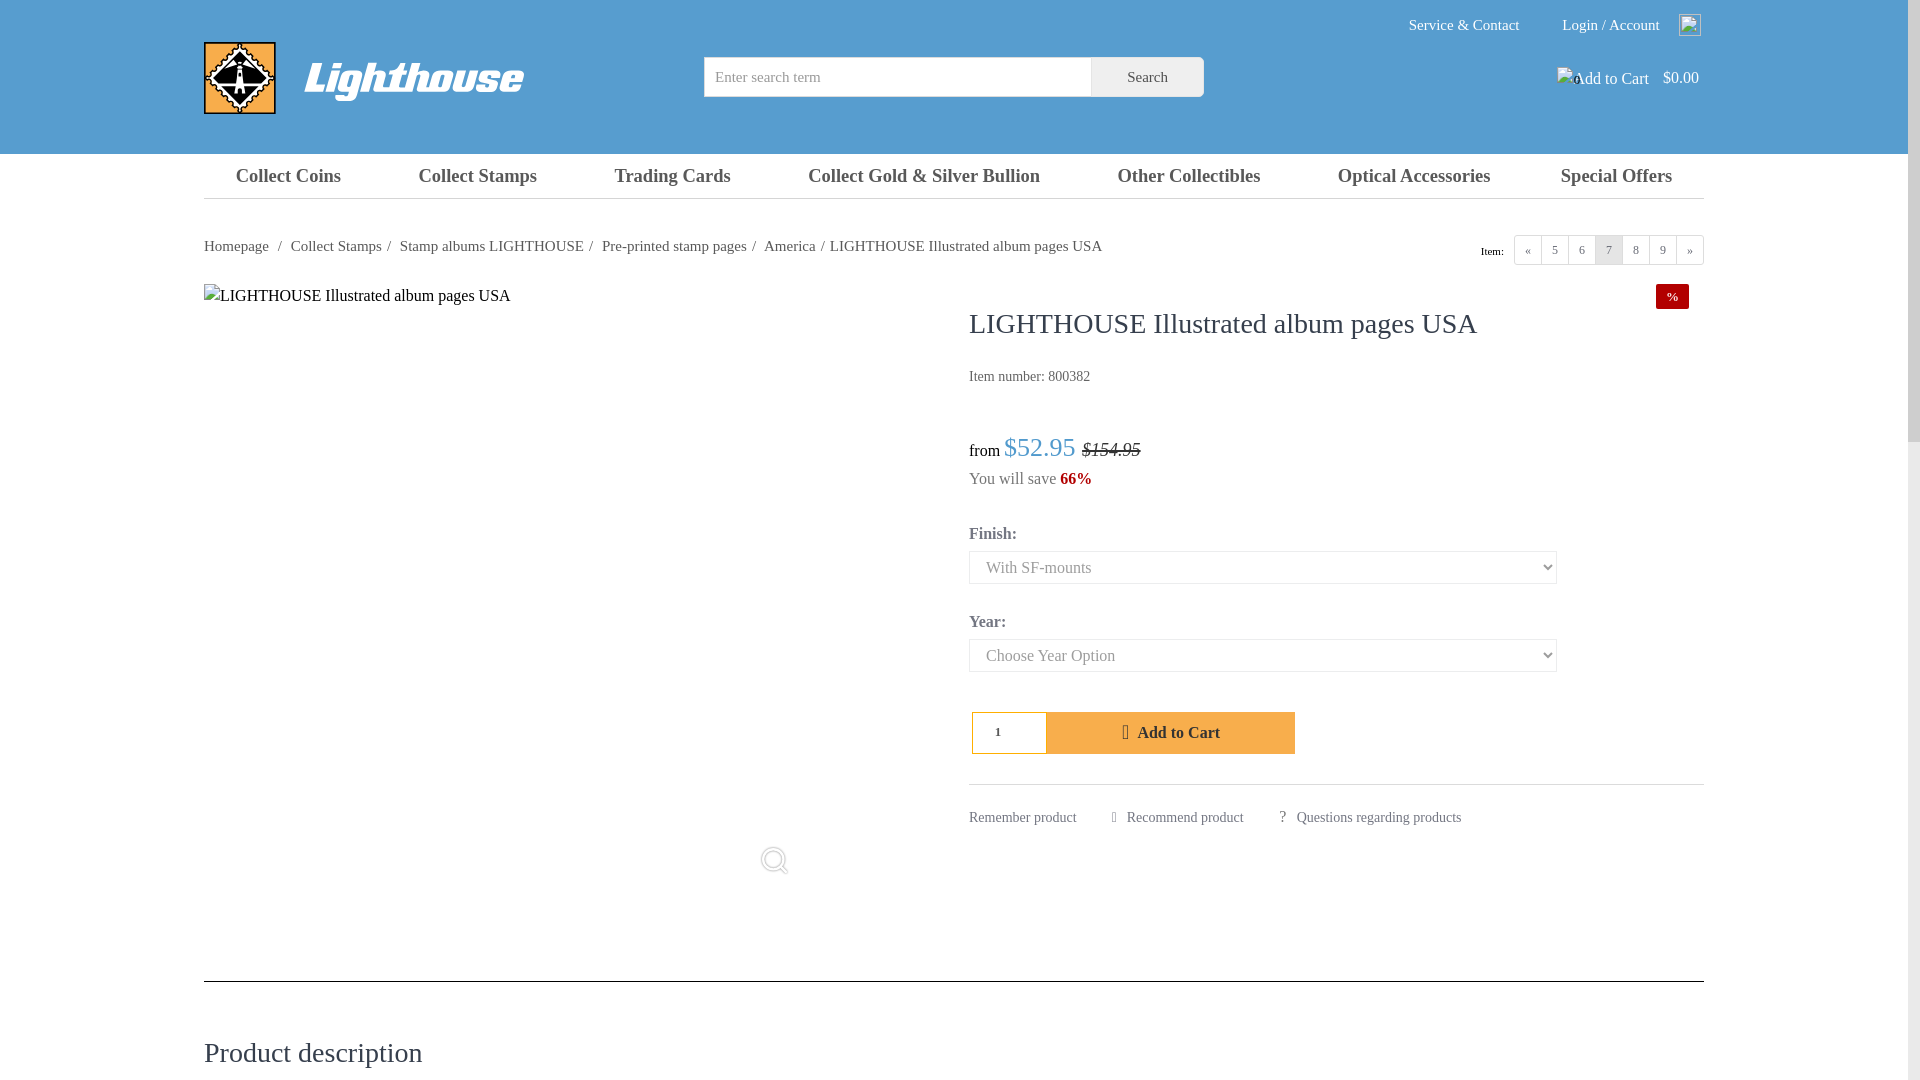  What do you see at coordinates (1616, 176) in the screenshot?
I see `Special Offers` at bounding box center [1616, 176].